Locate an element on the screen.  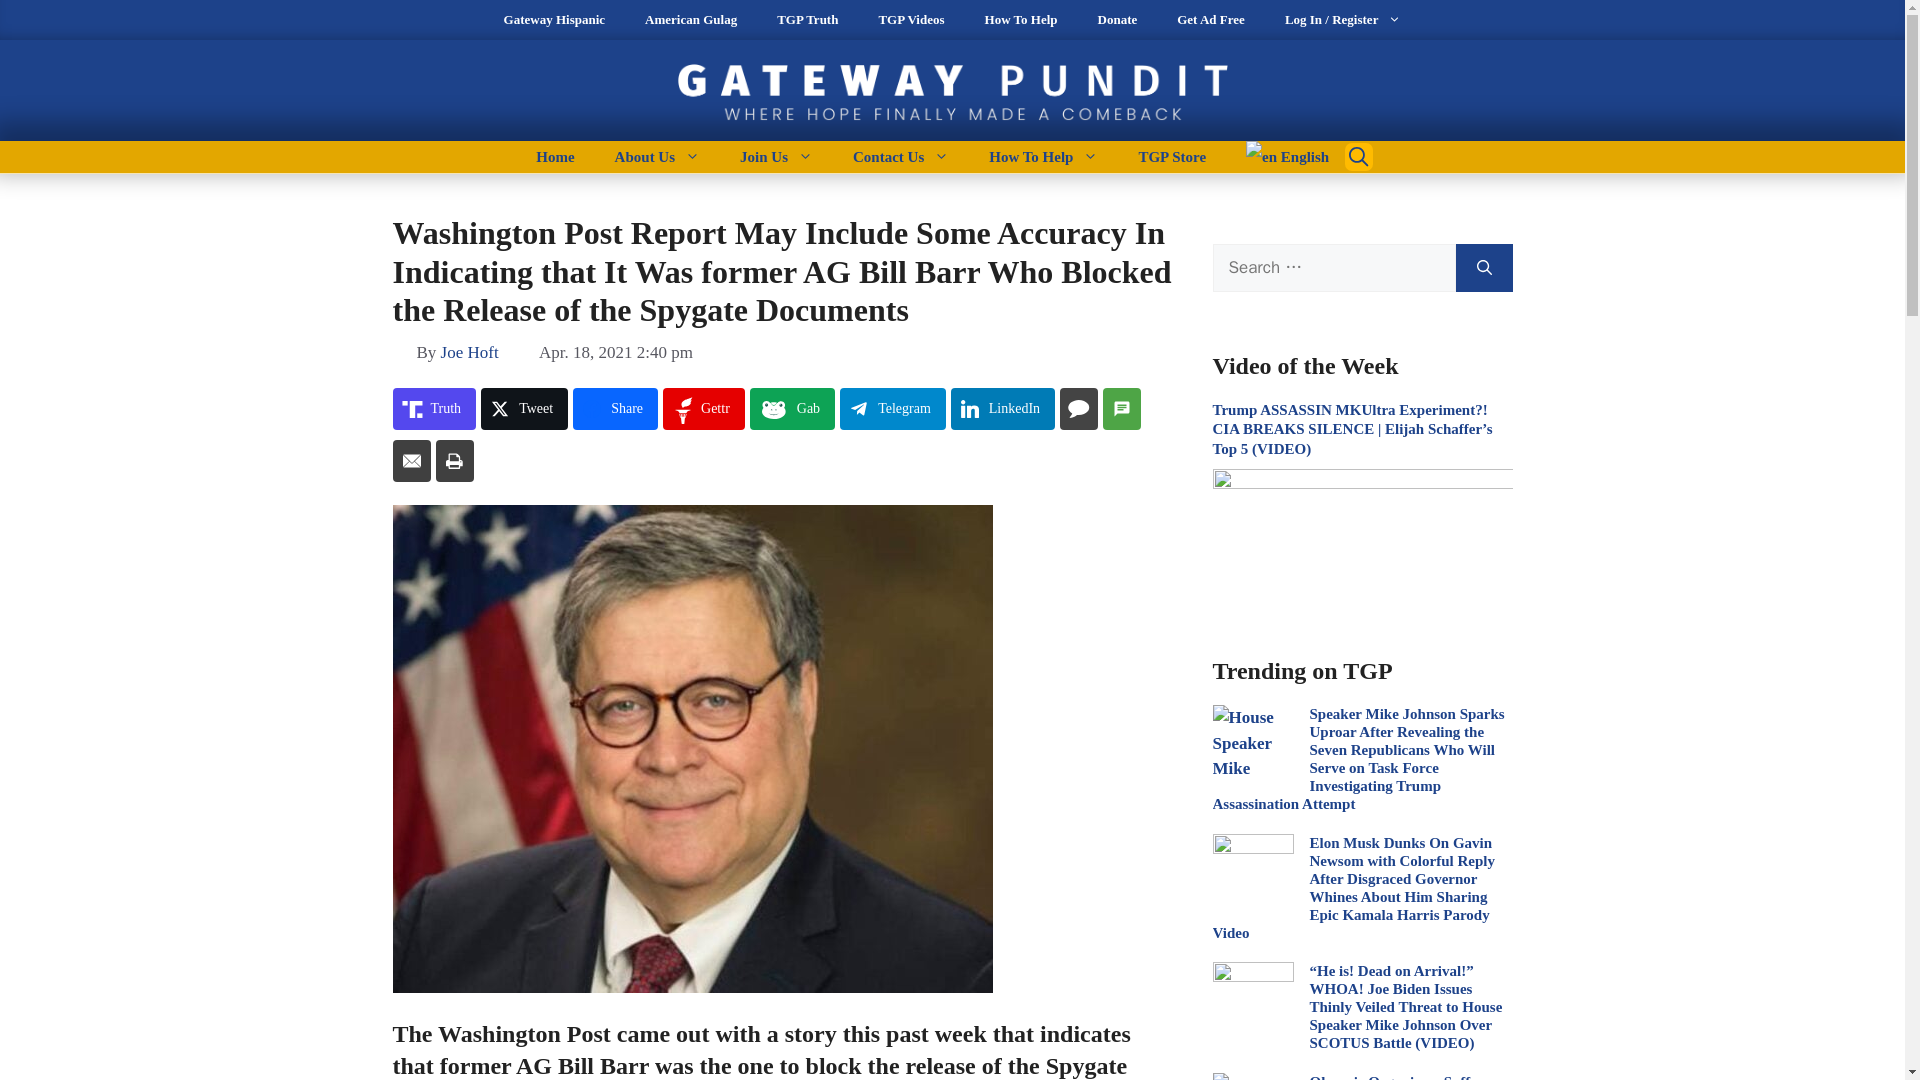
American Gulag is located at coordinates (690, 20).